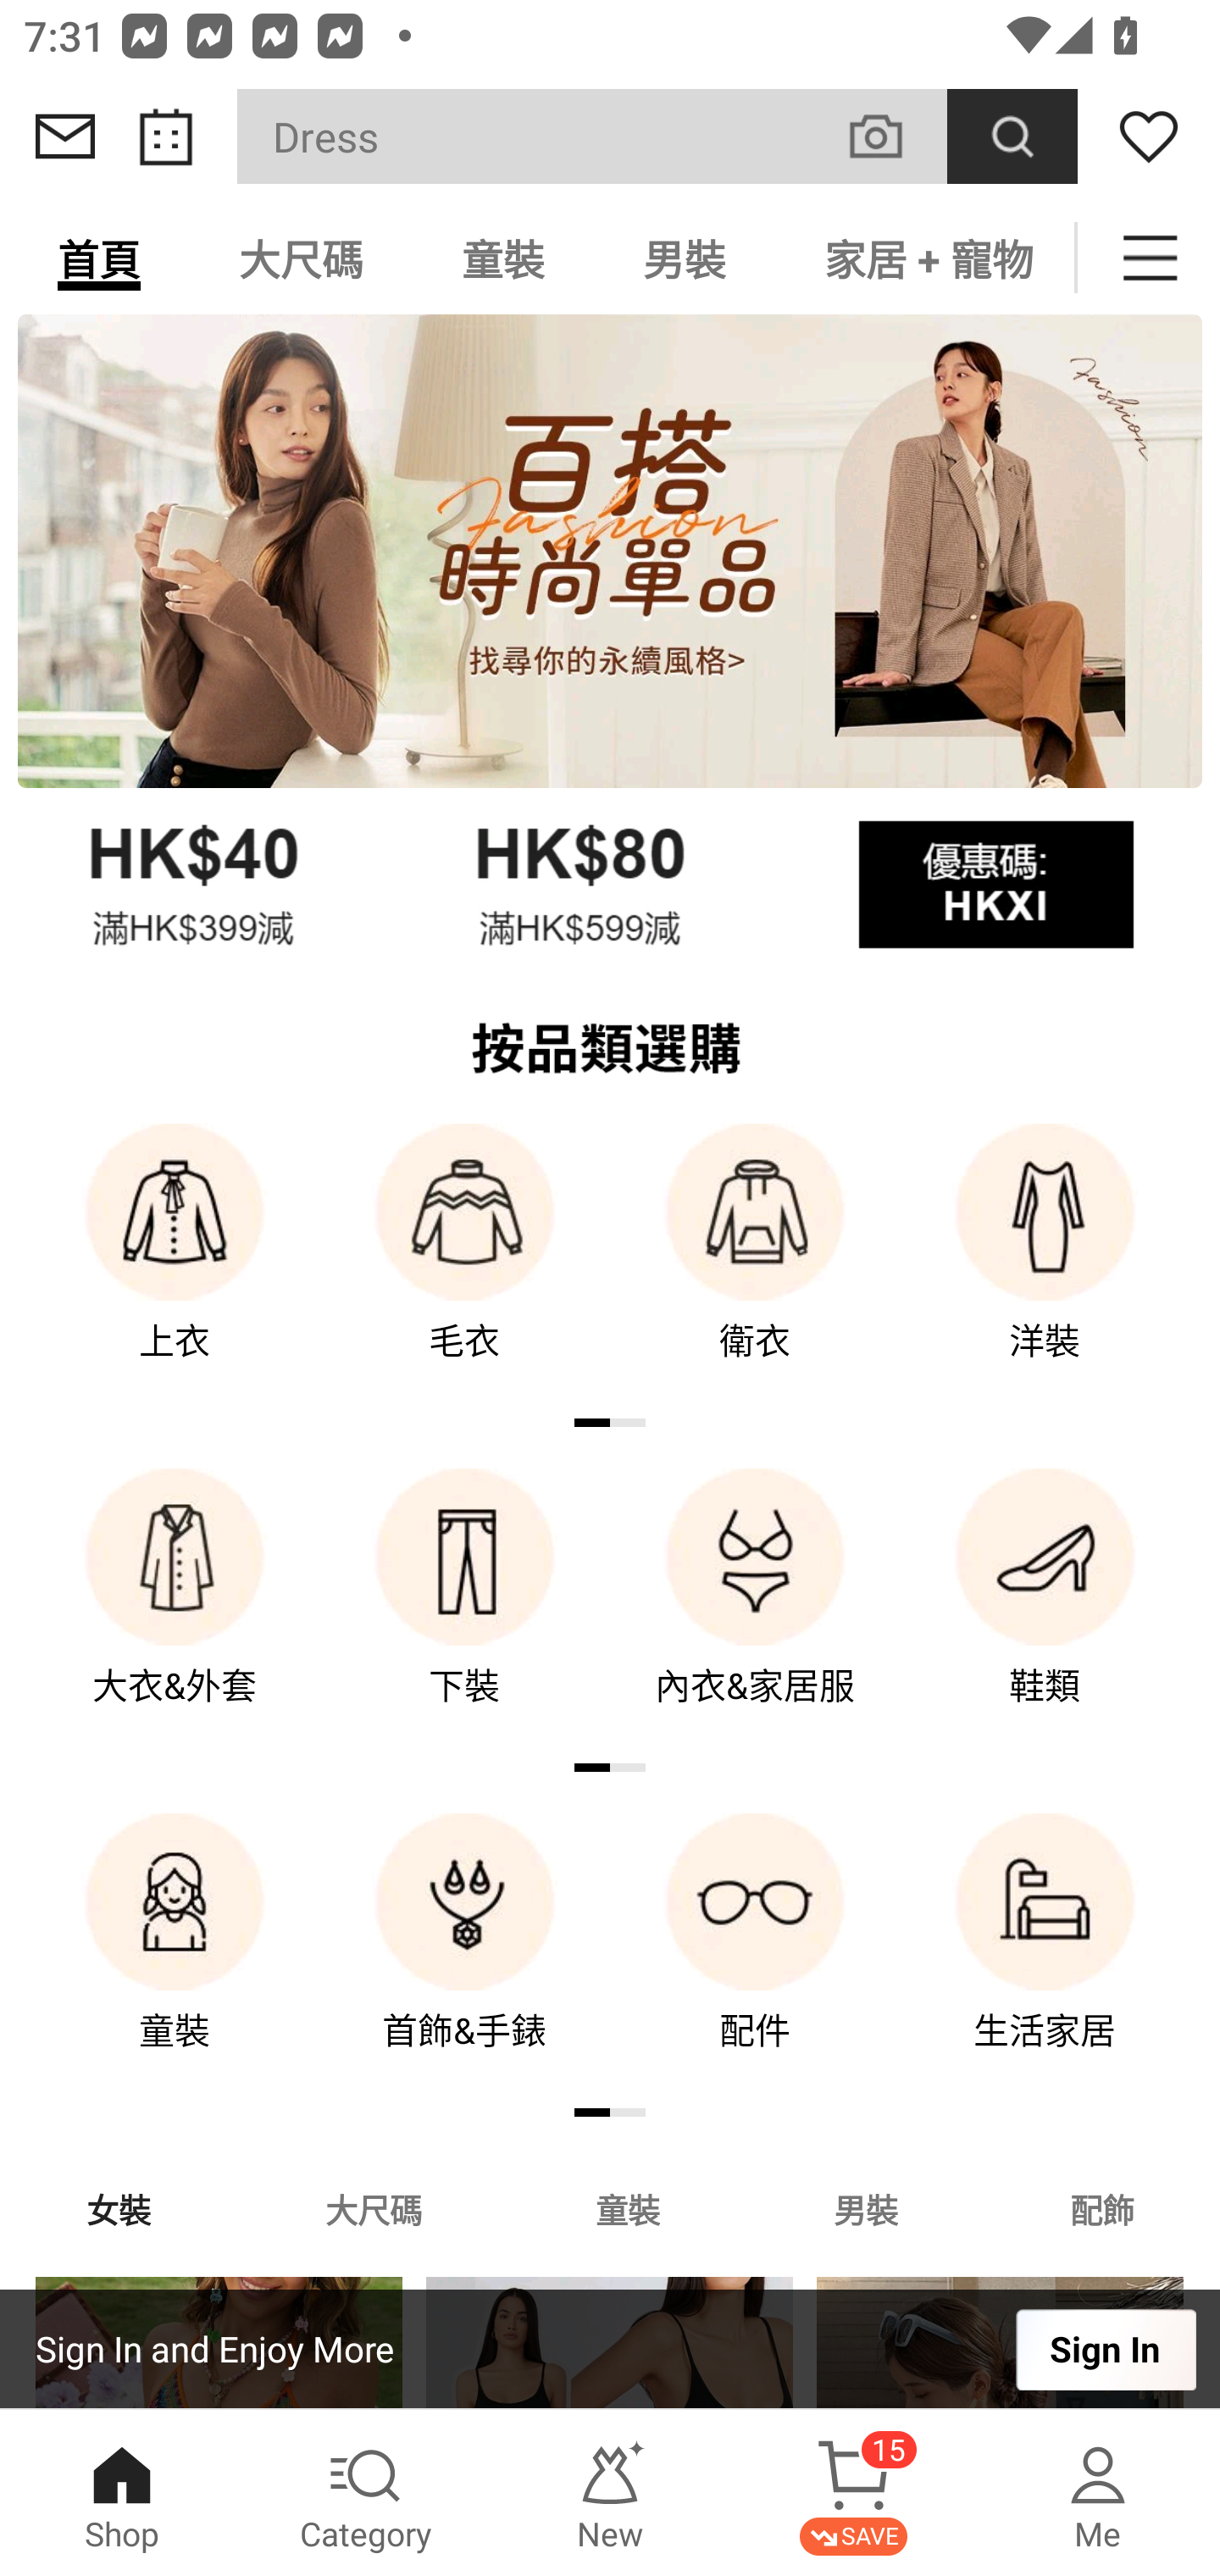 The width and height of the screenshot is (1220, 2576). Describe the element at coordinates (1045, 1955) in the screenshot. I see `生活家居` at that location.